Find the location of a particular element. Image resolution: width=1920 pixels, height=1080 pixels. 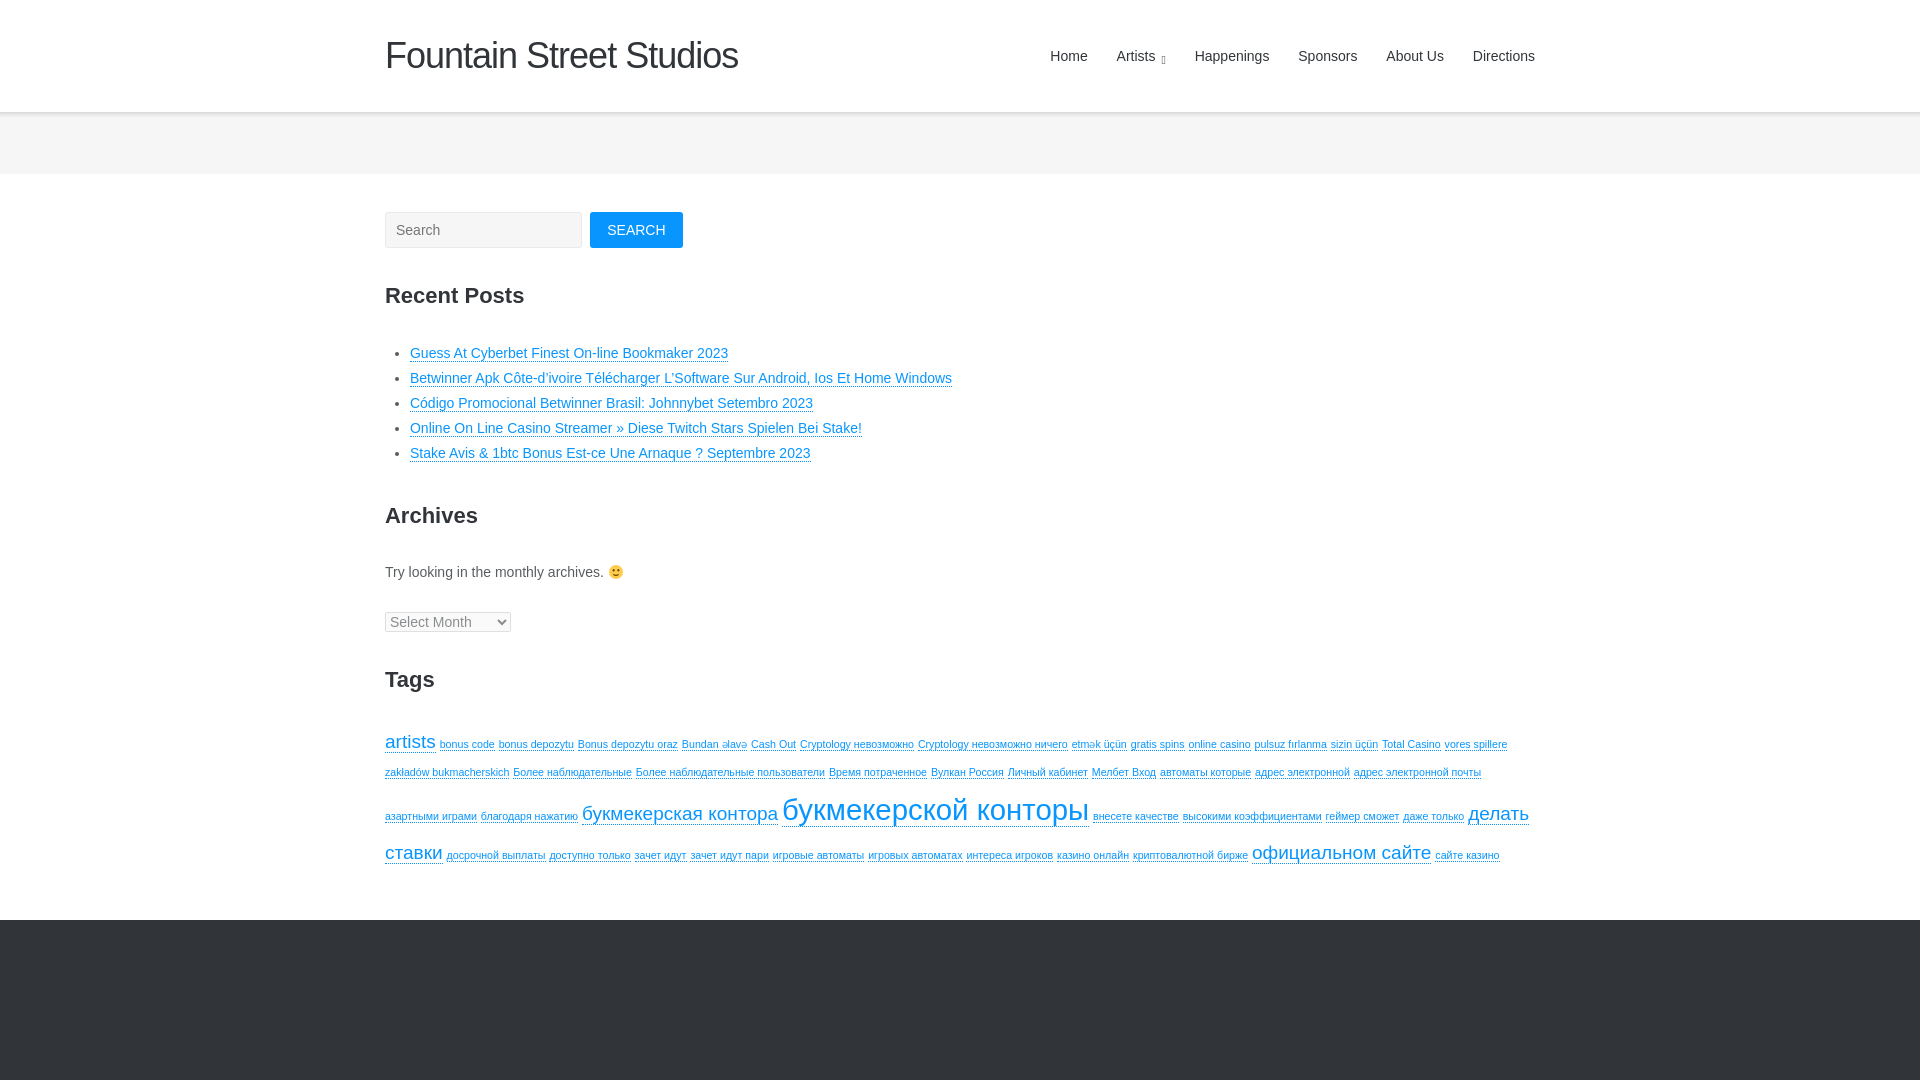

online casino is located at coordinates (1218, 744).